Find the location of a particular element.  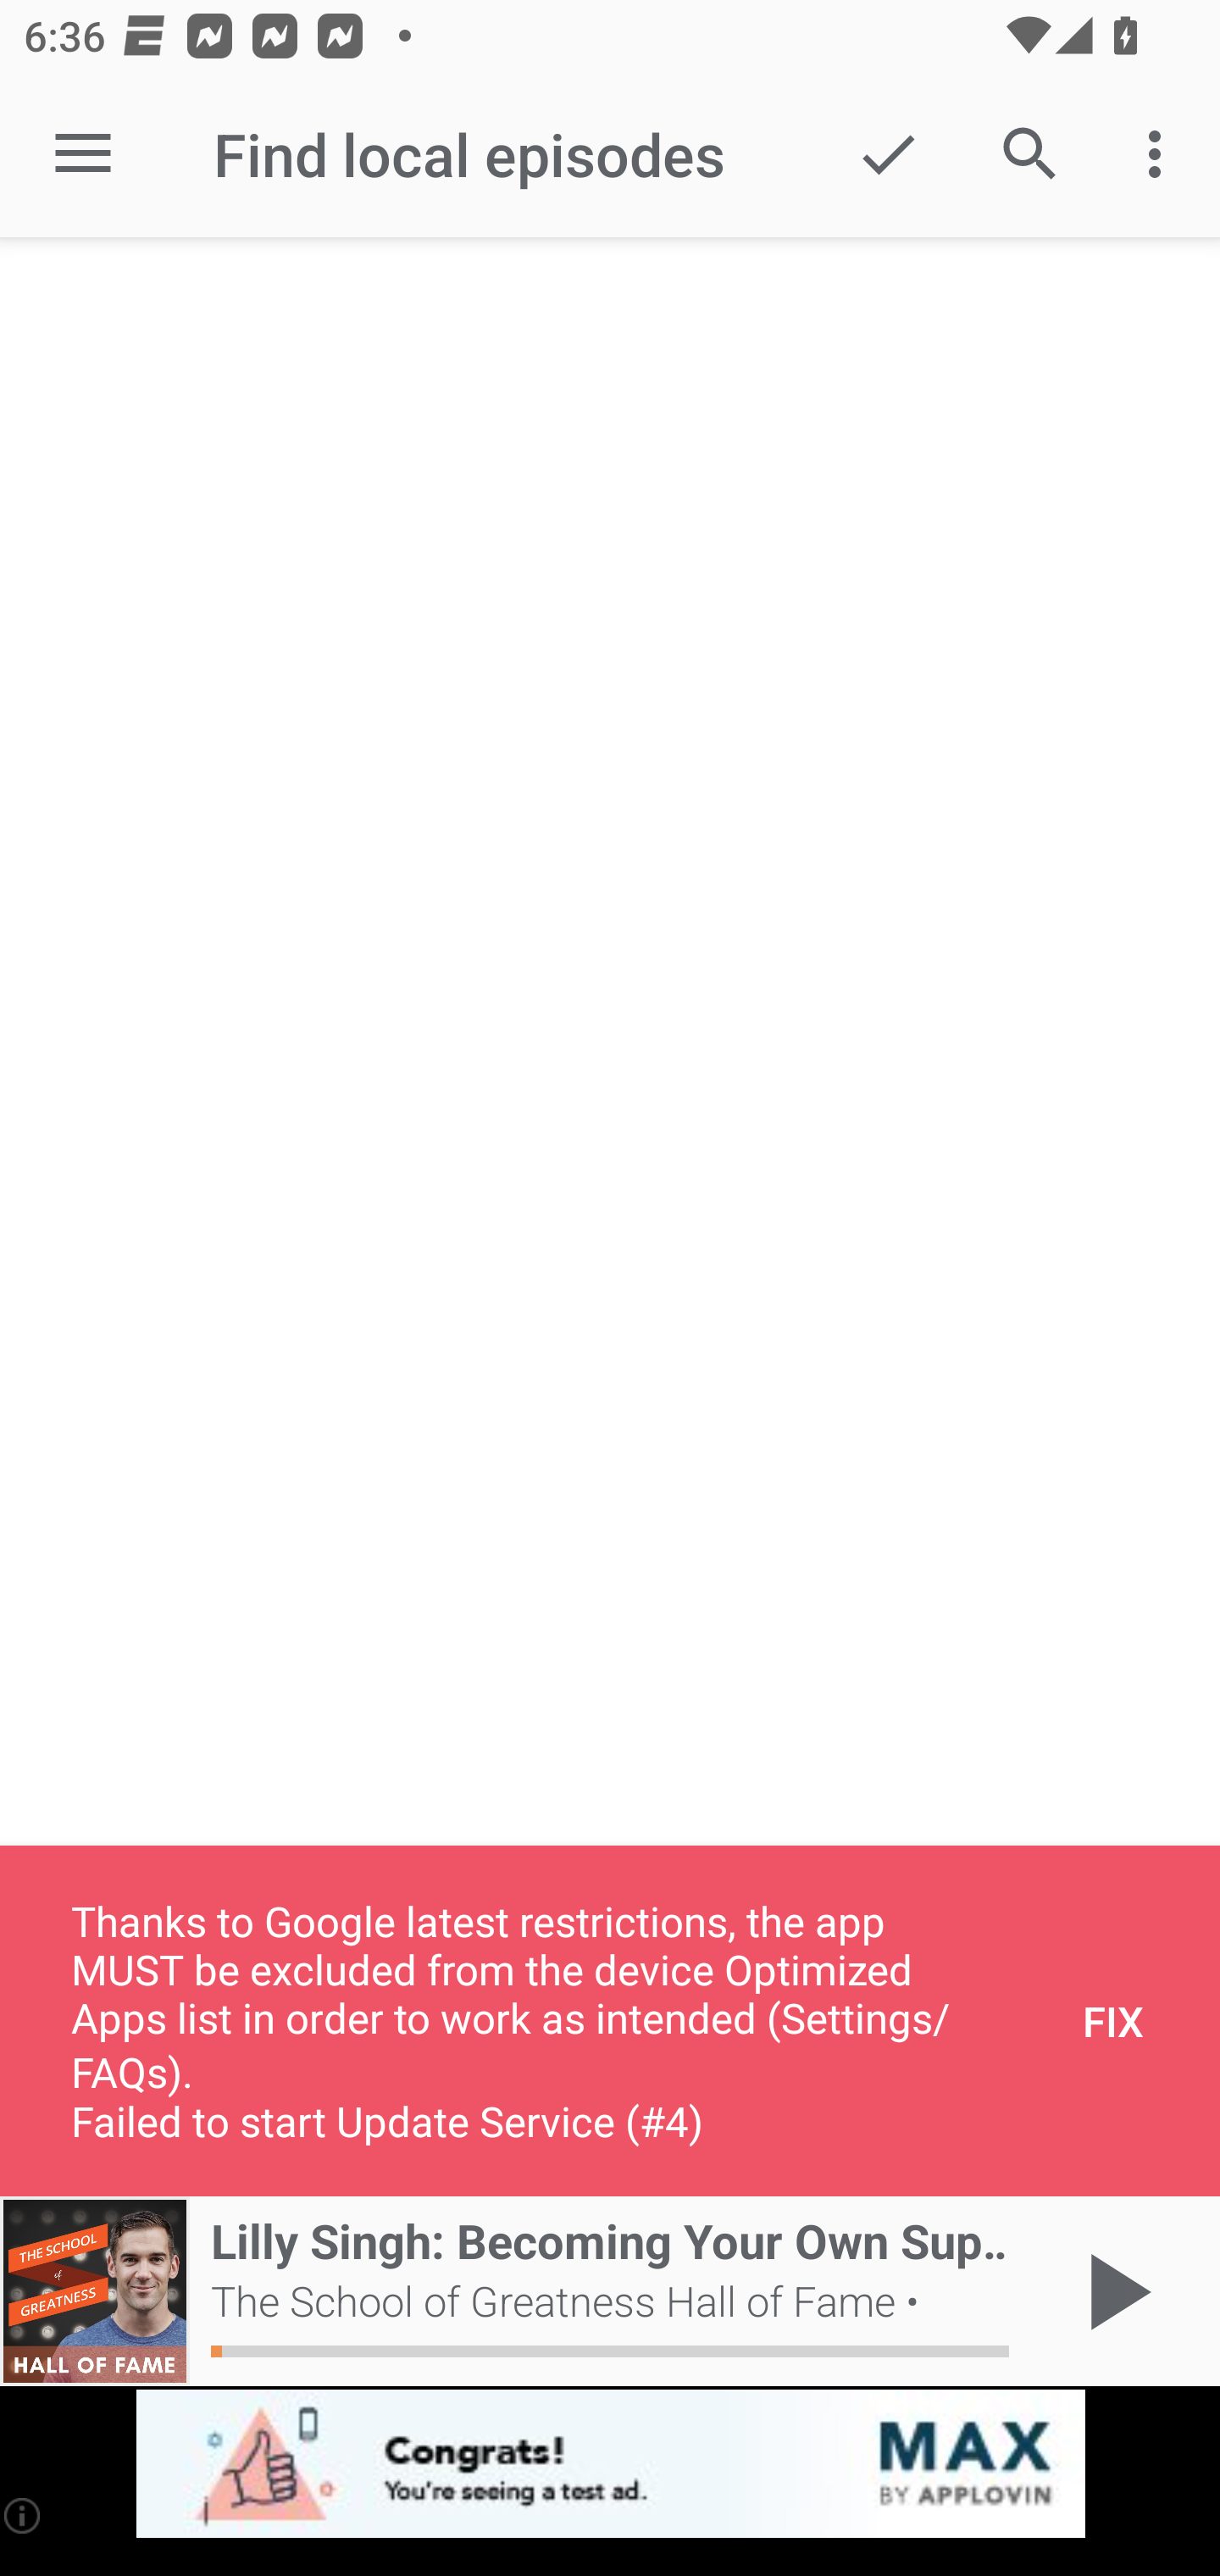

More options is located at coordinates (1161, 154).